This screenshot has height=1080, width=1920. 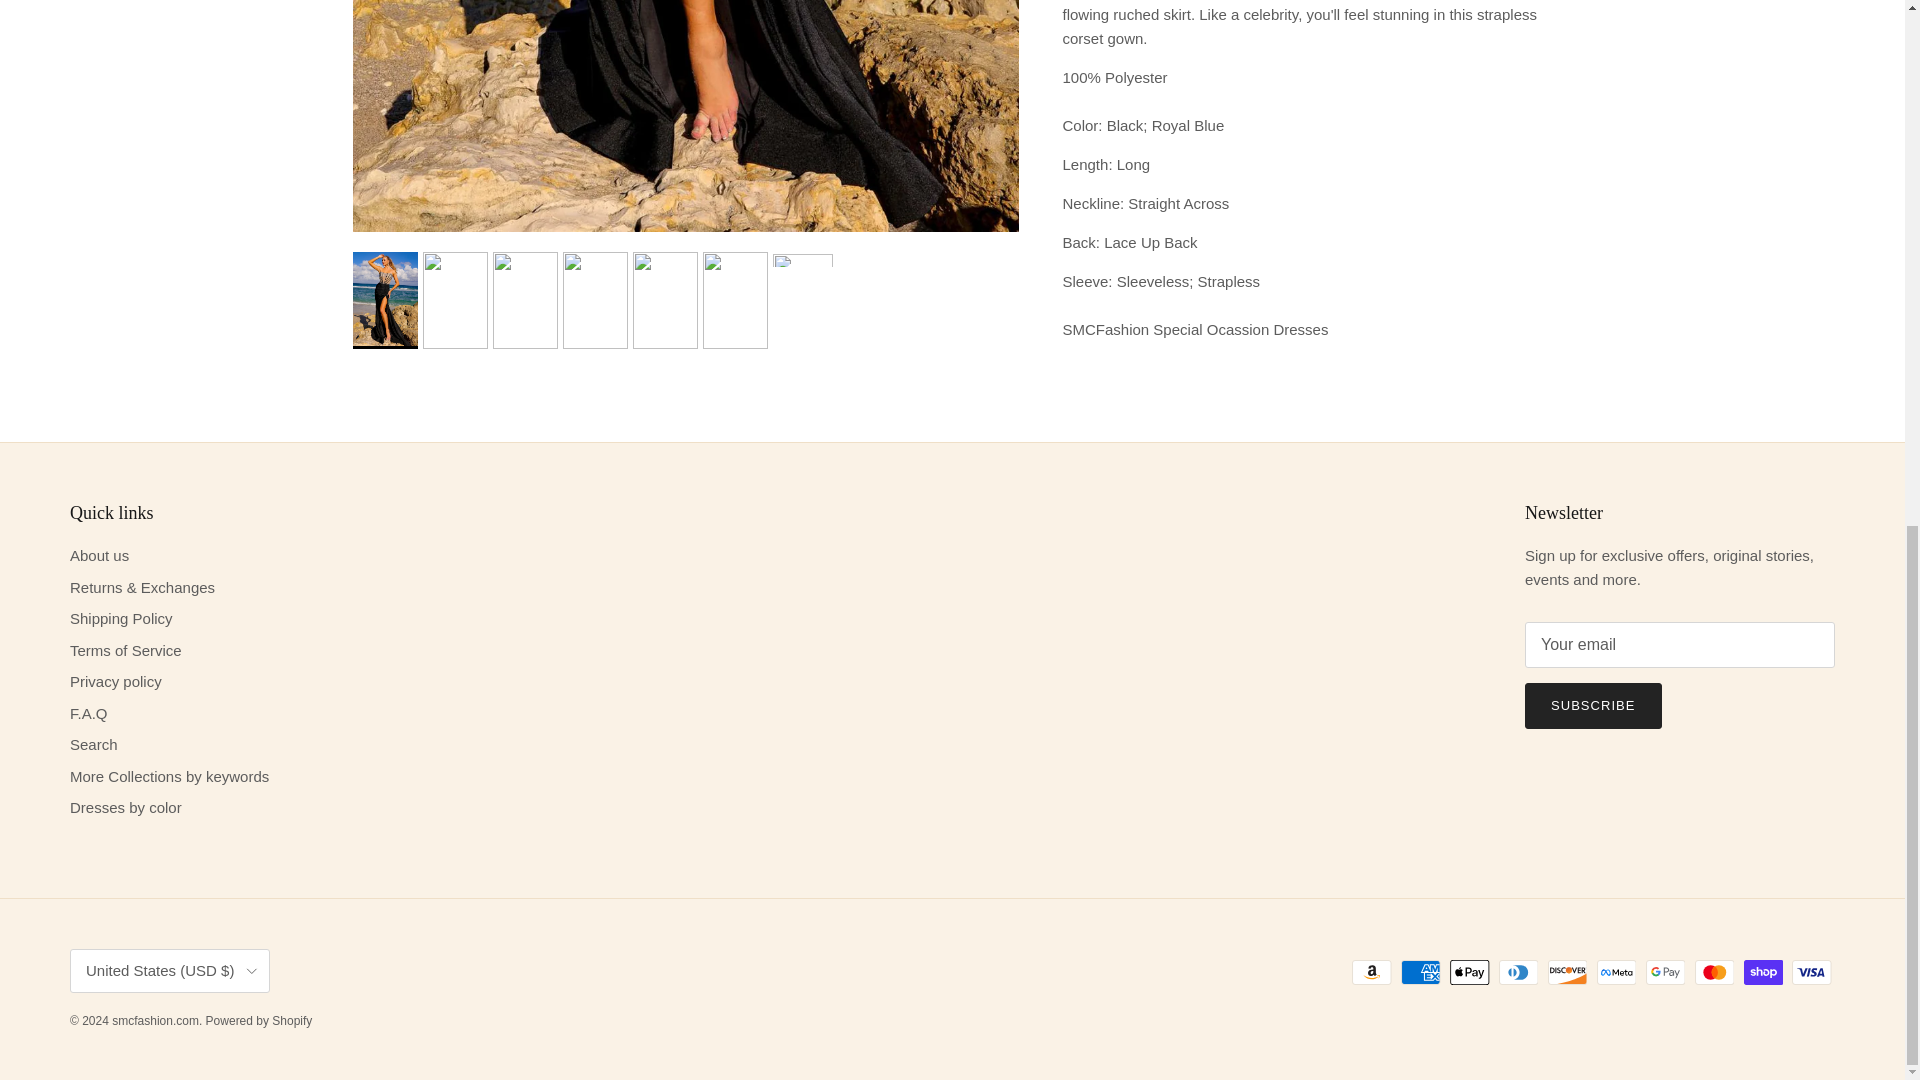 I want to click on Google Pay, so click(x=1665, y=972).